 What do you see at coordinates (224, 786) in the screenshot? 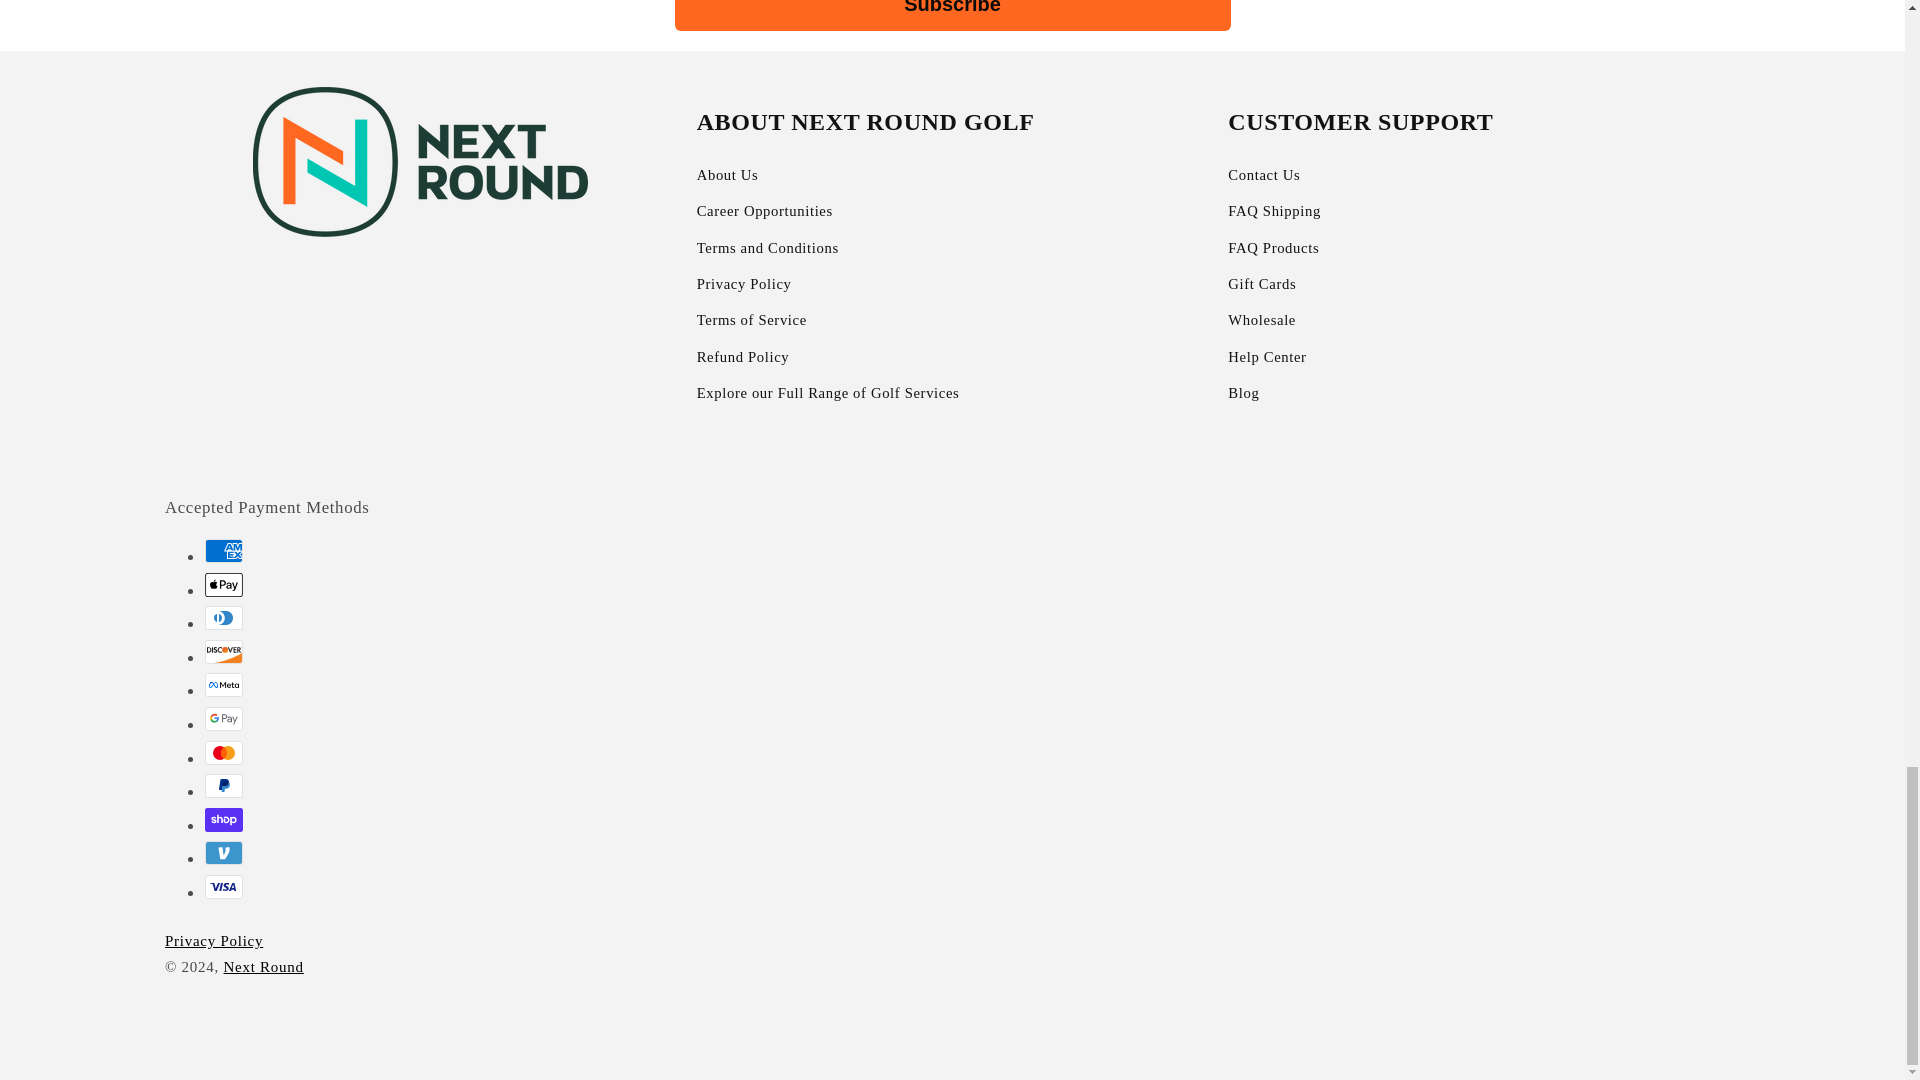
I see `PayPal` at bounding box center [224, 786].